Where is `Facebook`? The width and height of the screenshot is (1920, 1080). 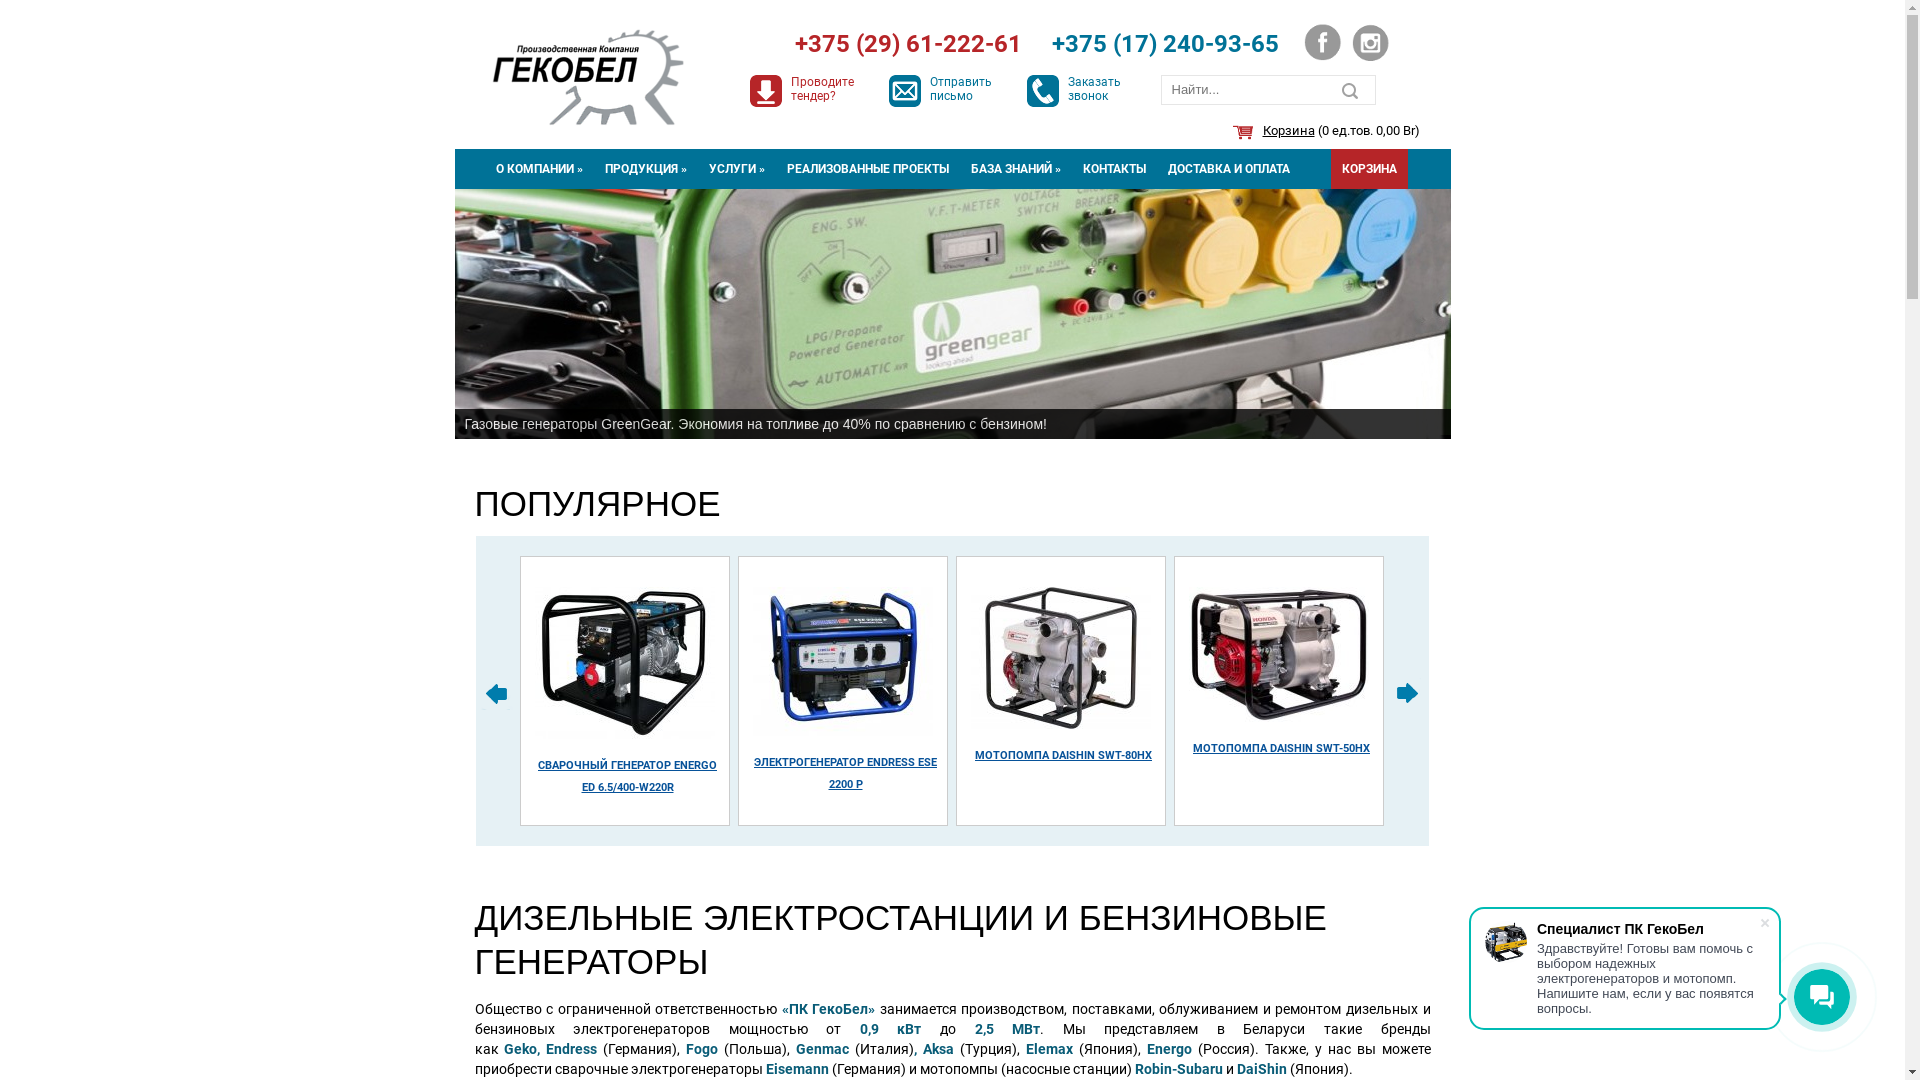
Facebook is located at coordinates (1323, 42).